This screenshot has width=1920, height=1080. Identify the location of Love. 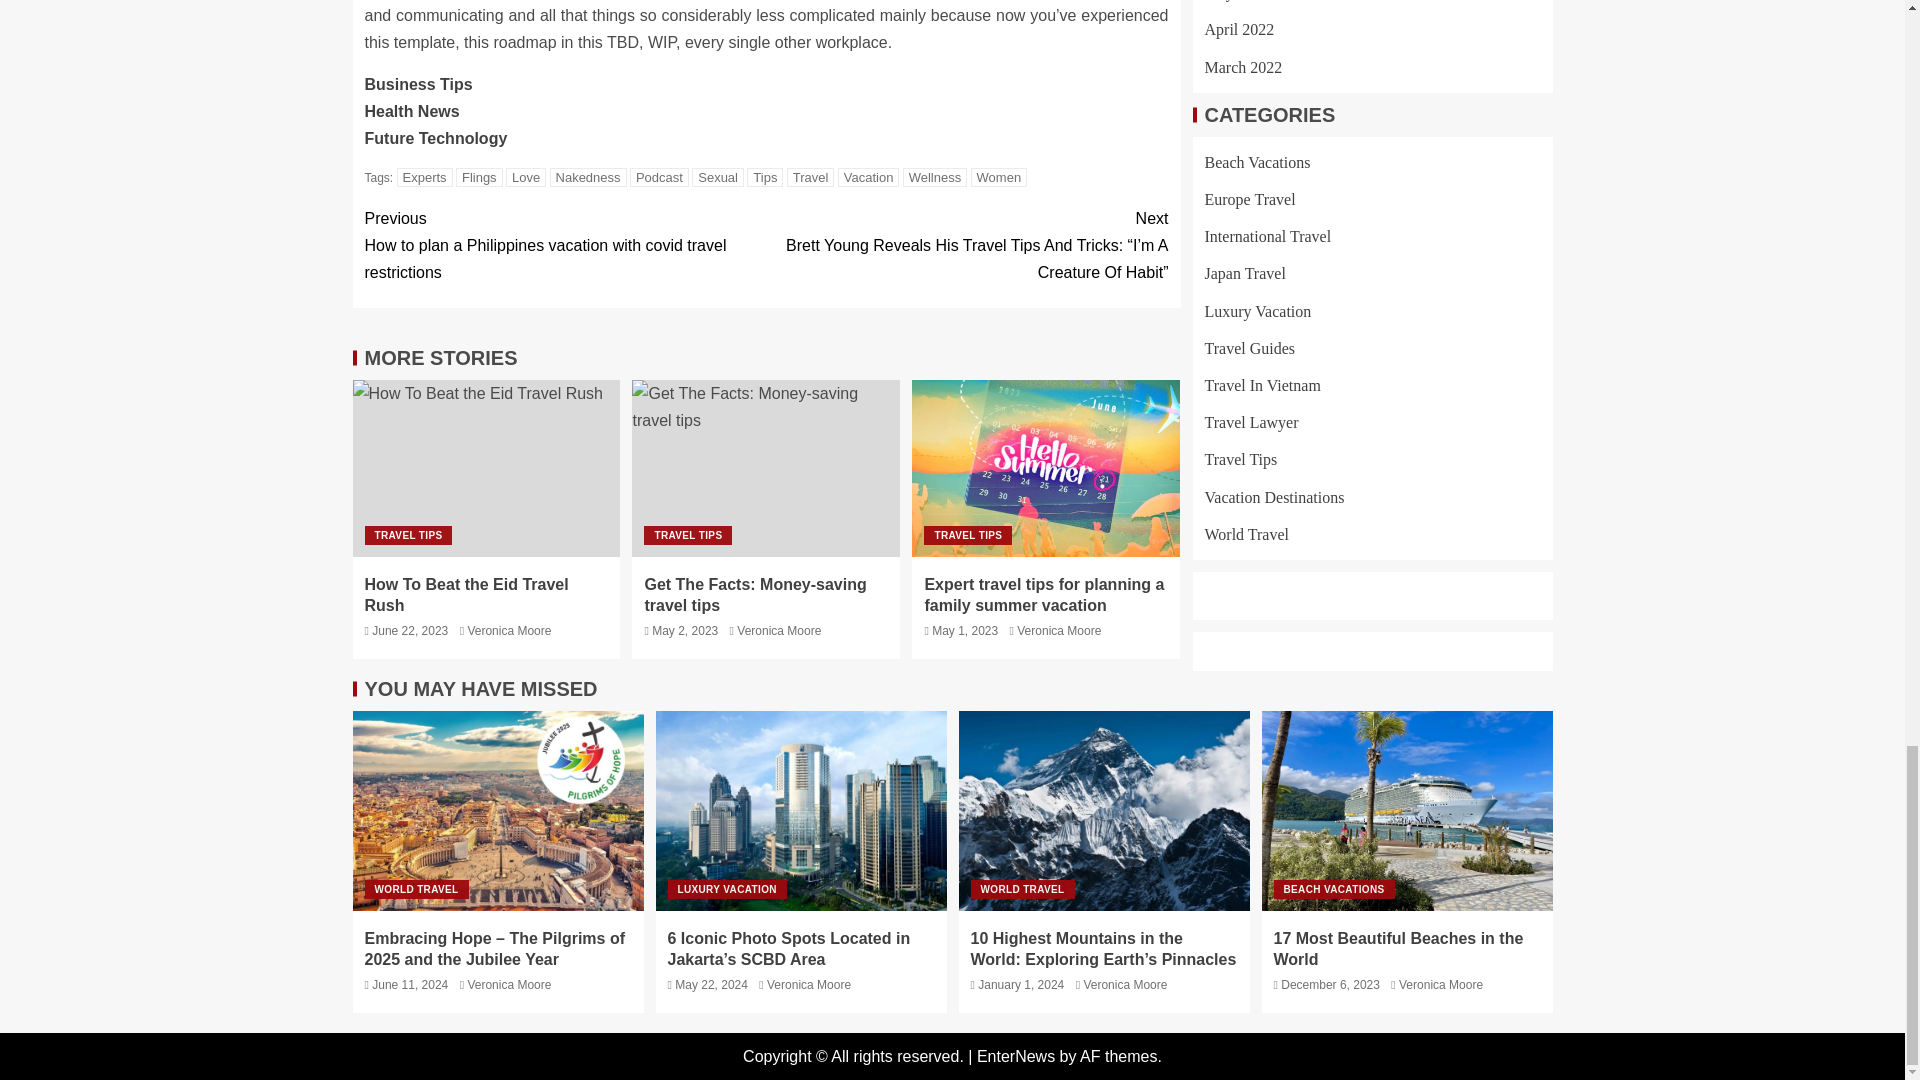
(526, 177).